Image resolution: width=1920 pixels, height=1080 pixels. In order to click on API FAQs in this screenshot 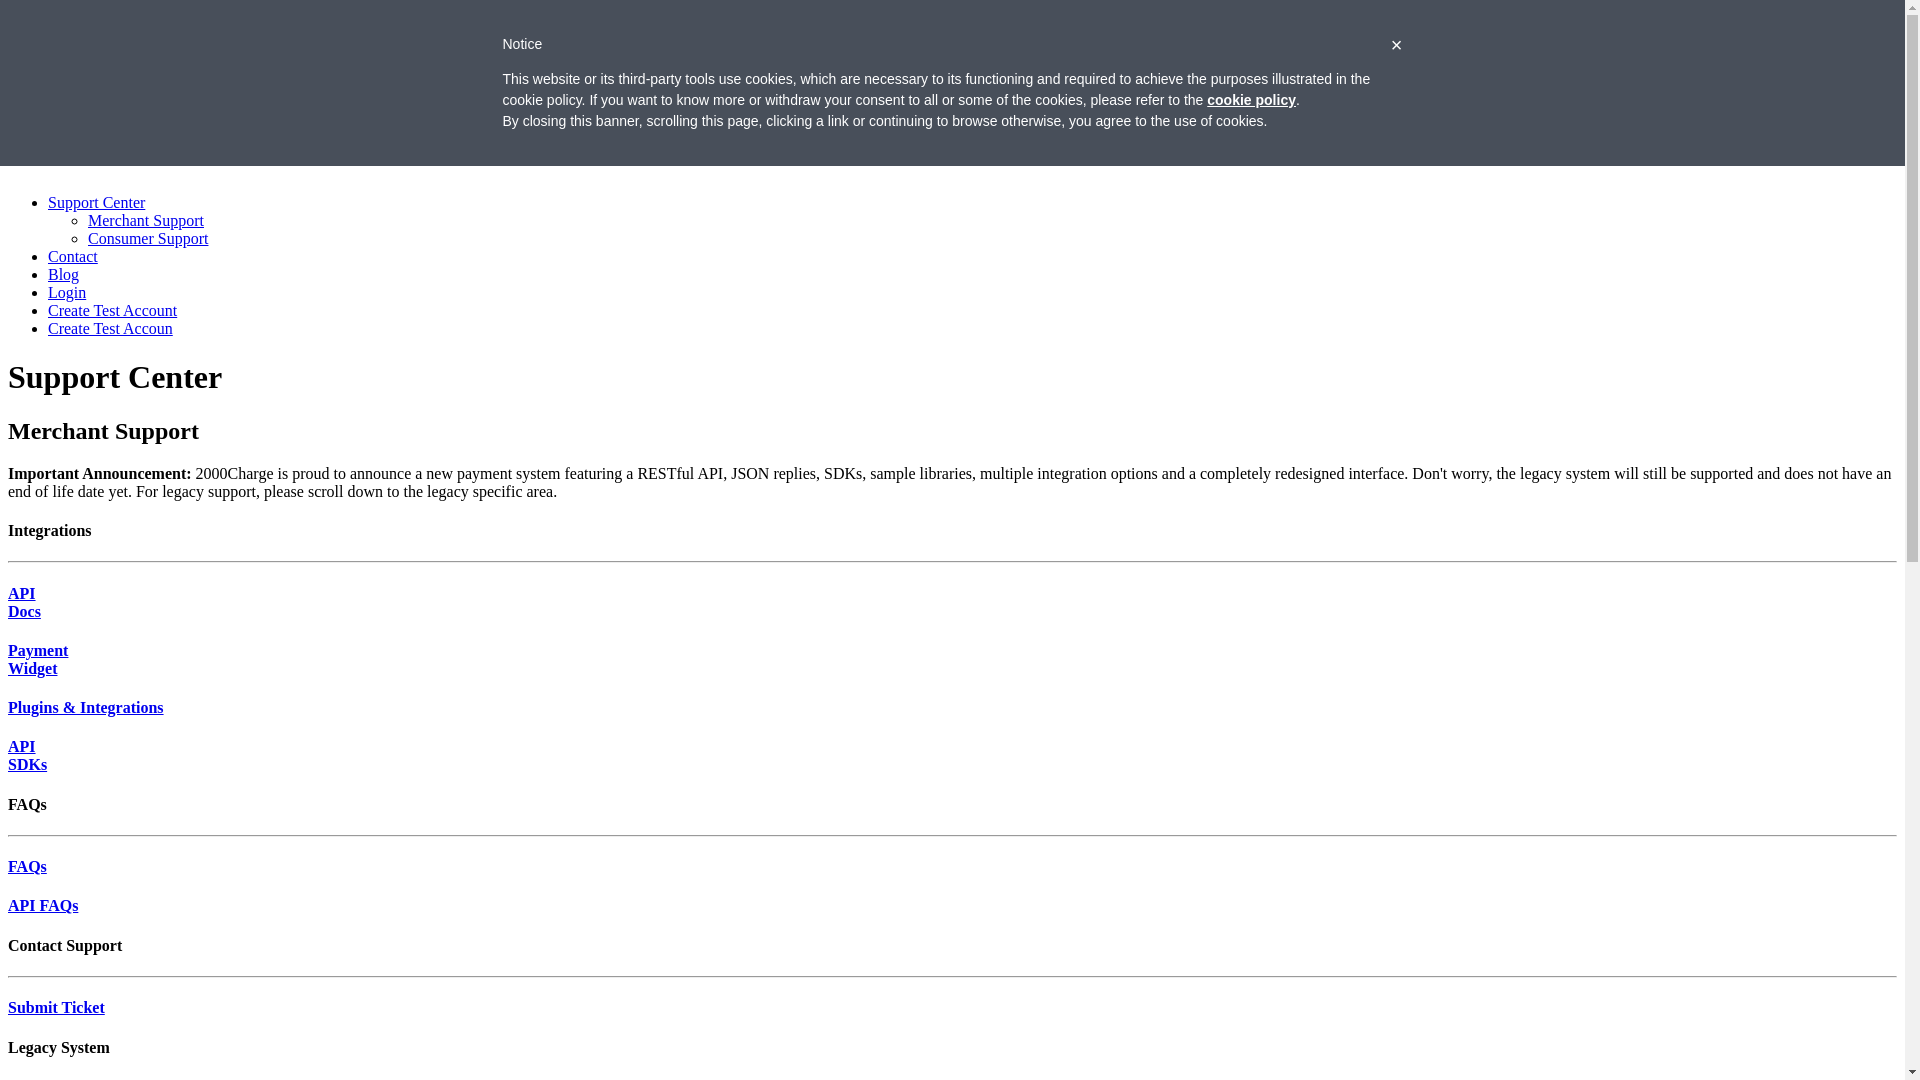, I will do `click(43, 906)`.